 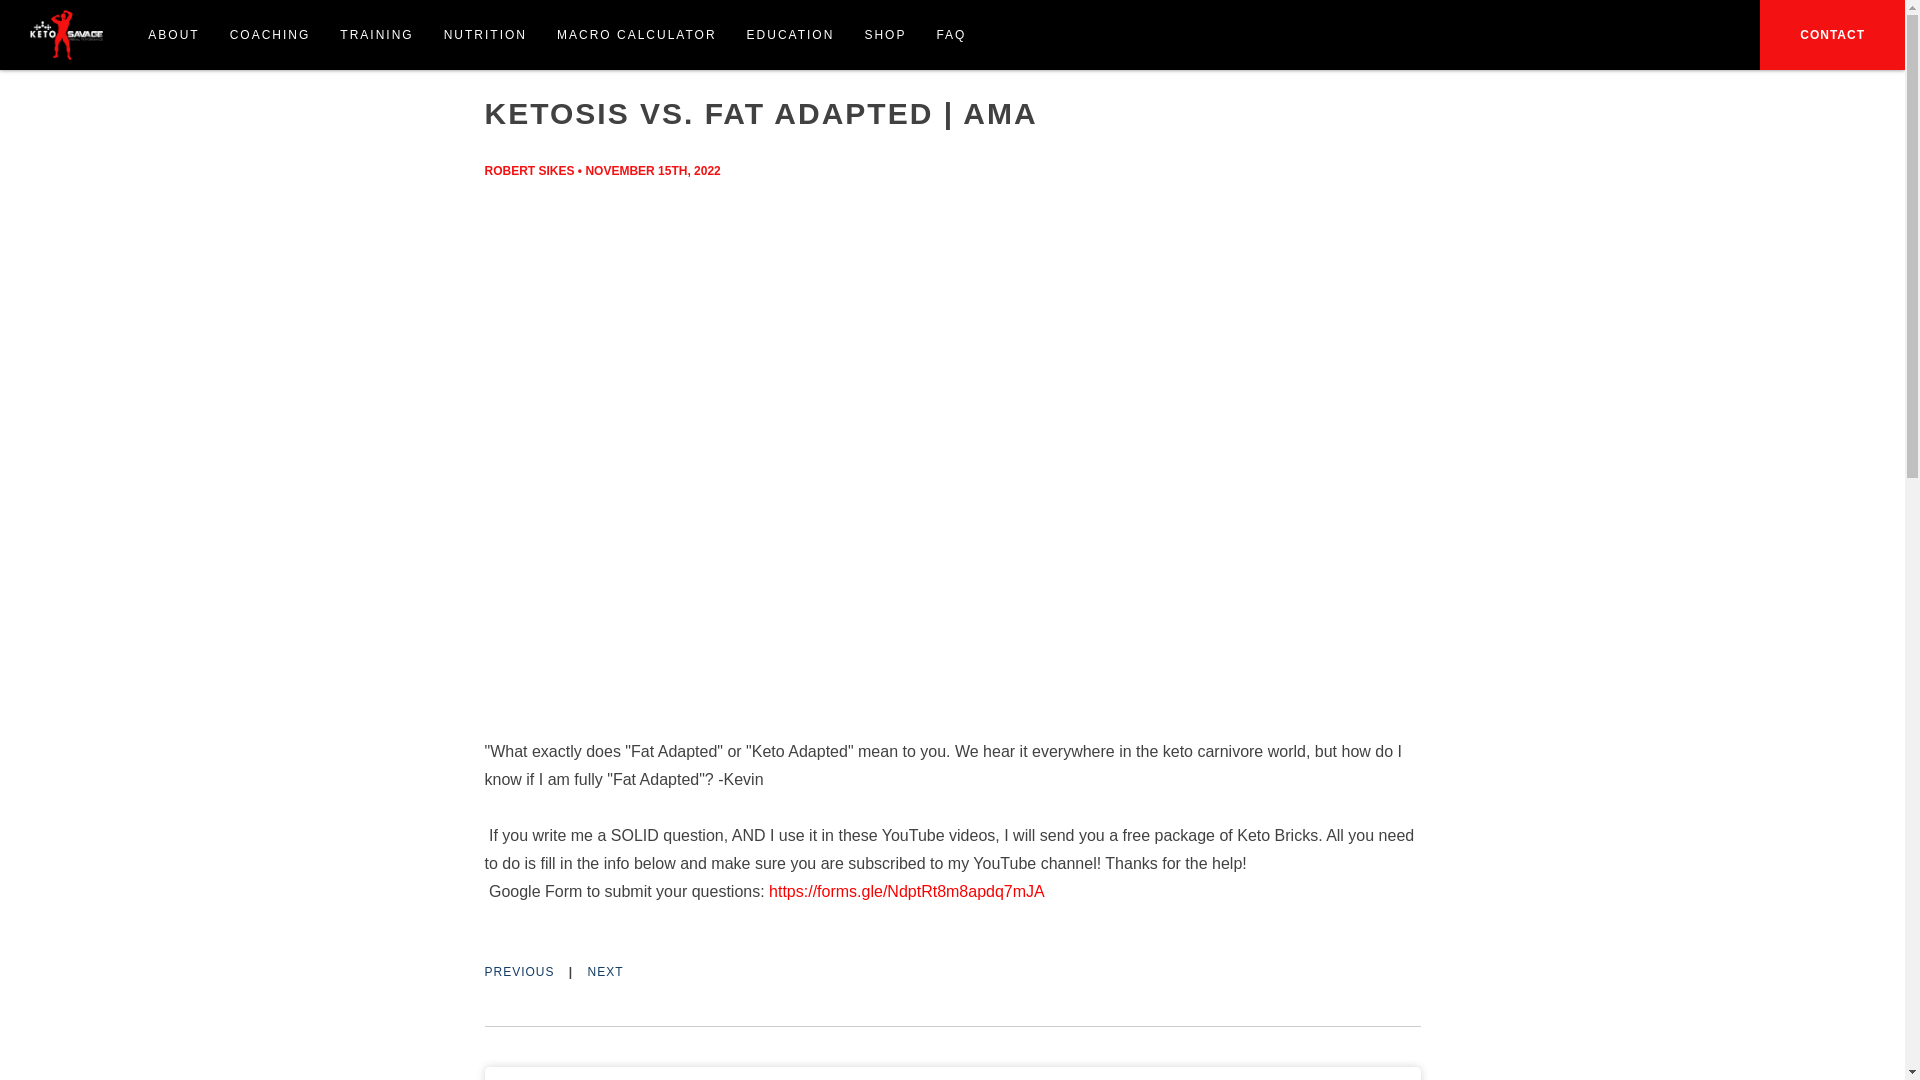 I want to click on COACHING, so click(x=270, y=35).